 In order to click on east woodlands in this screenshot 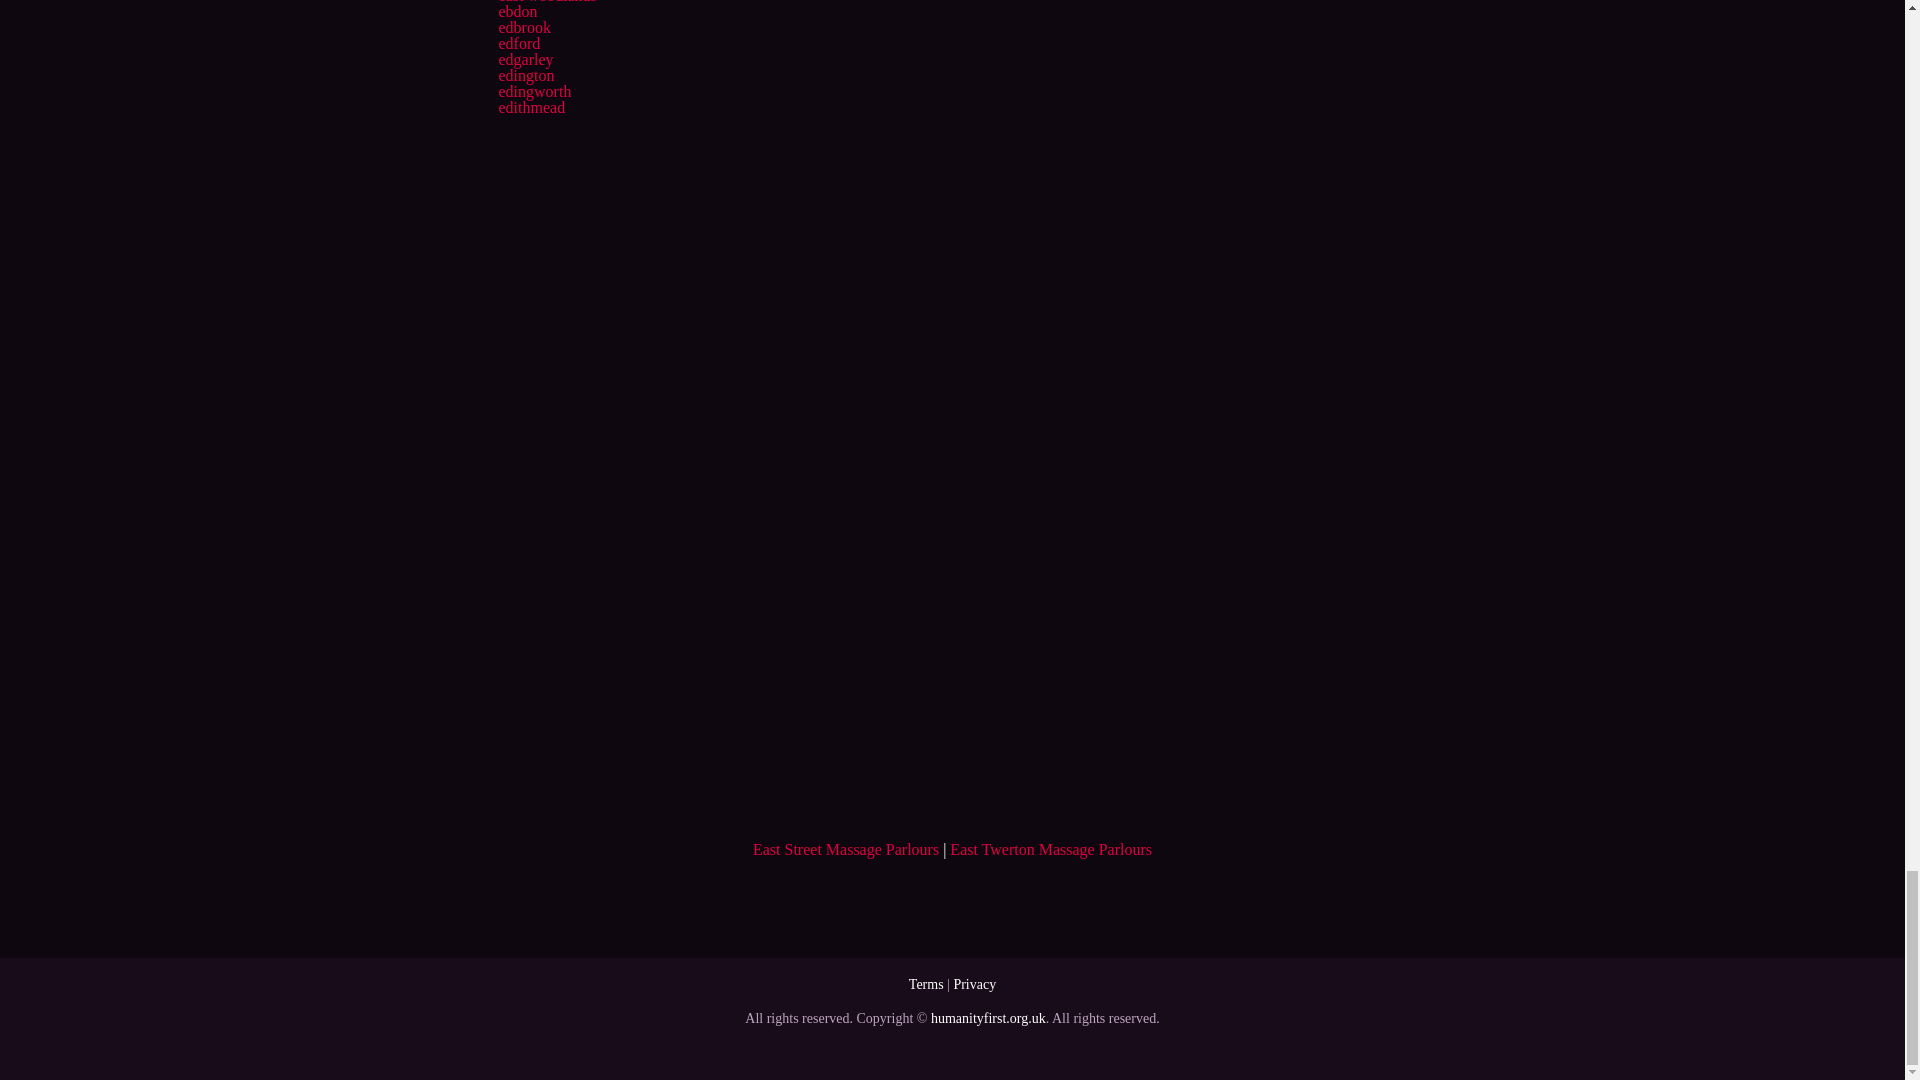, I will do `click(546, 2)`.